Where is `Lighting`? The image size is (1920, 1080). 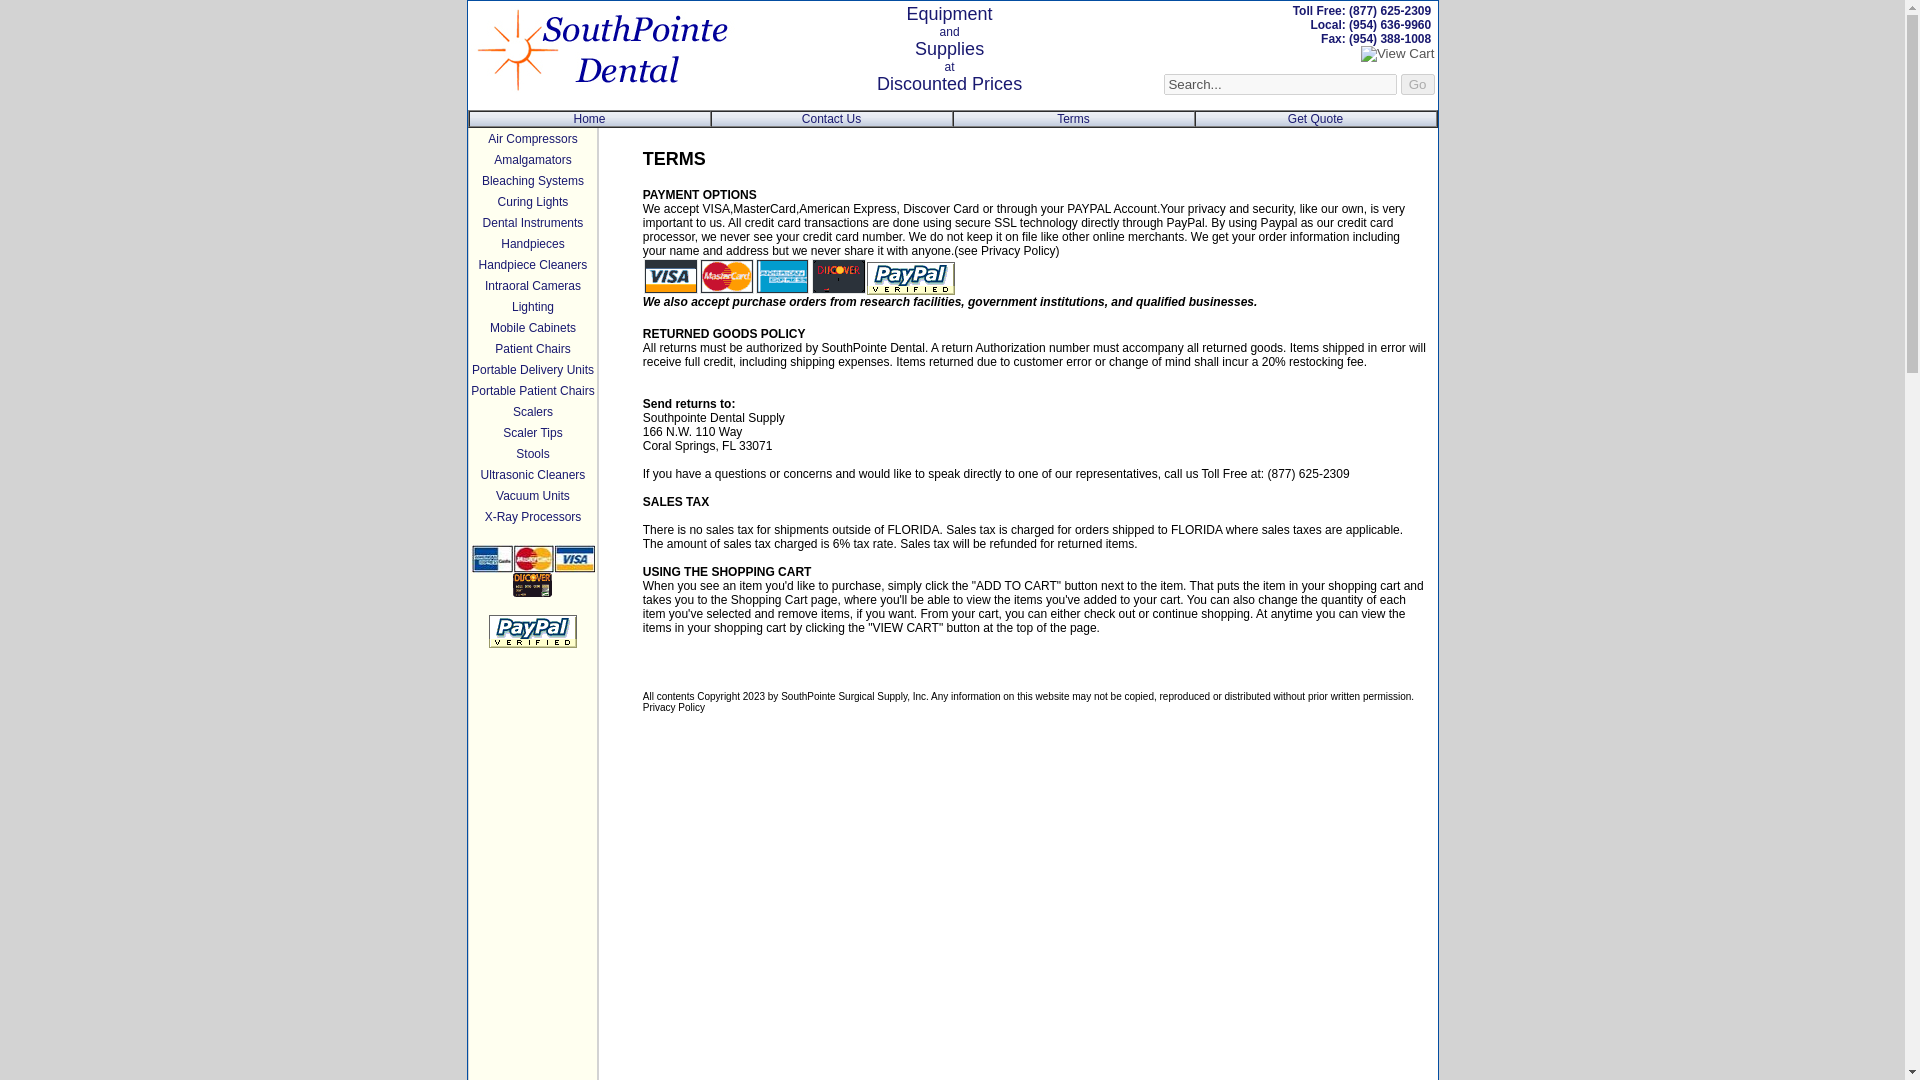
Lighting is located at coordinates (533, 307).